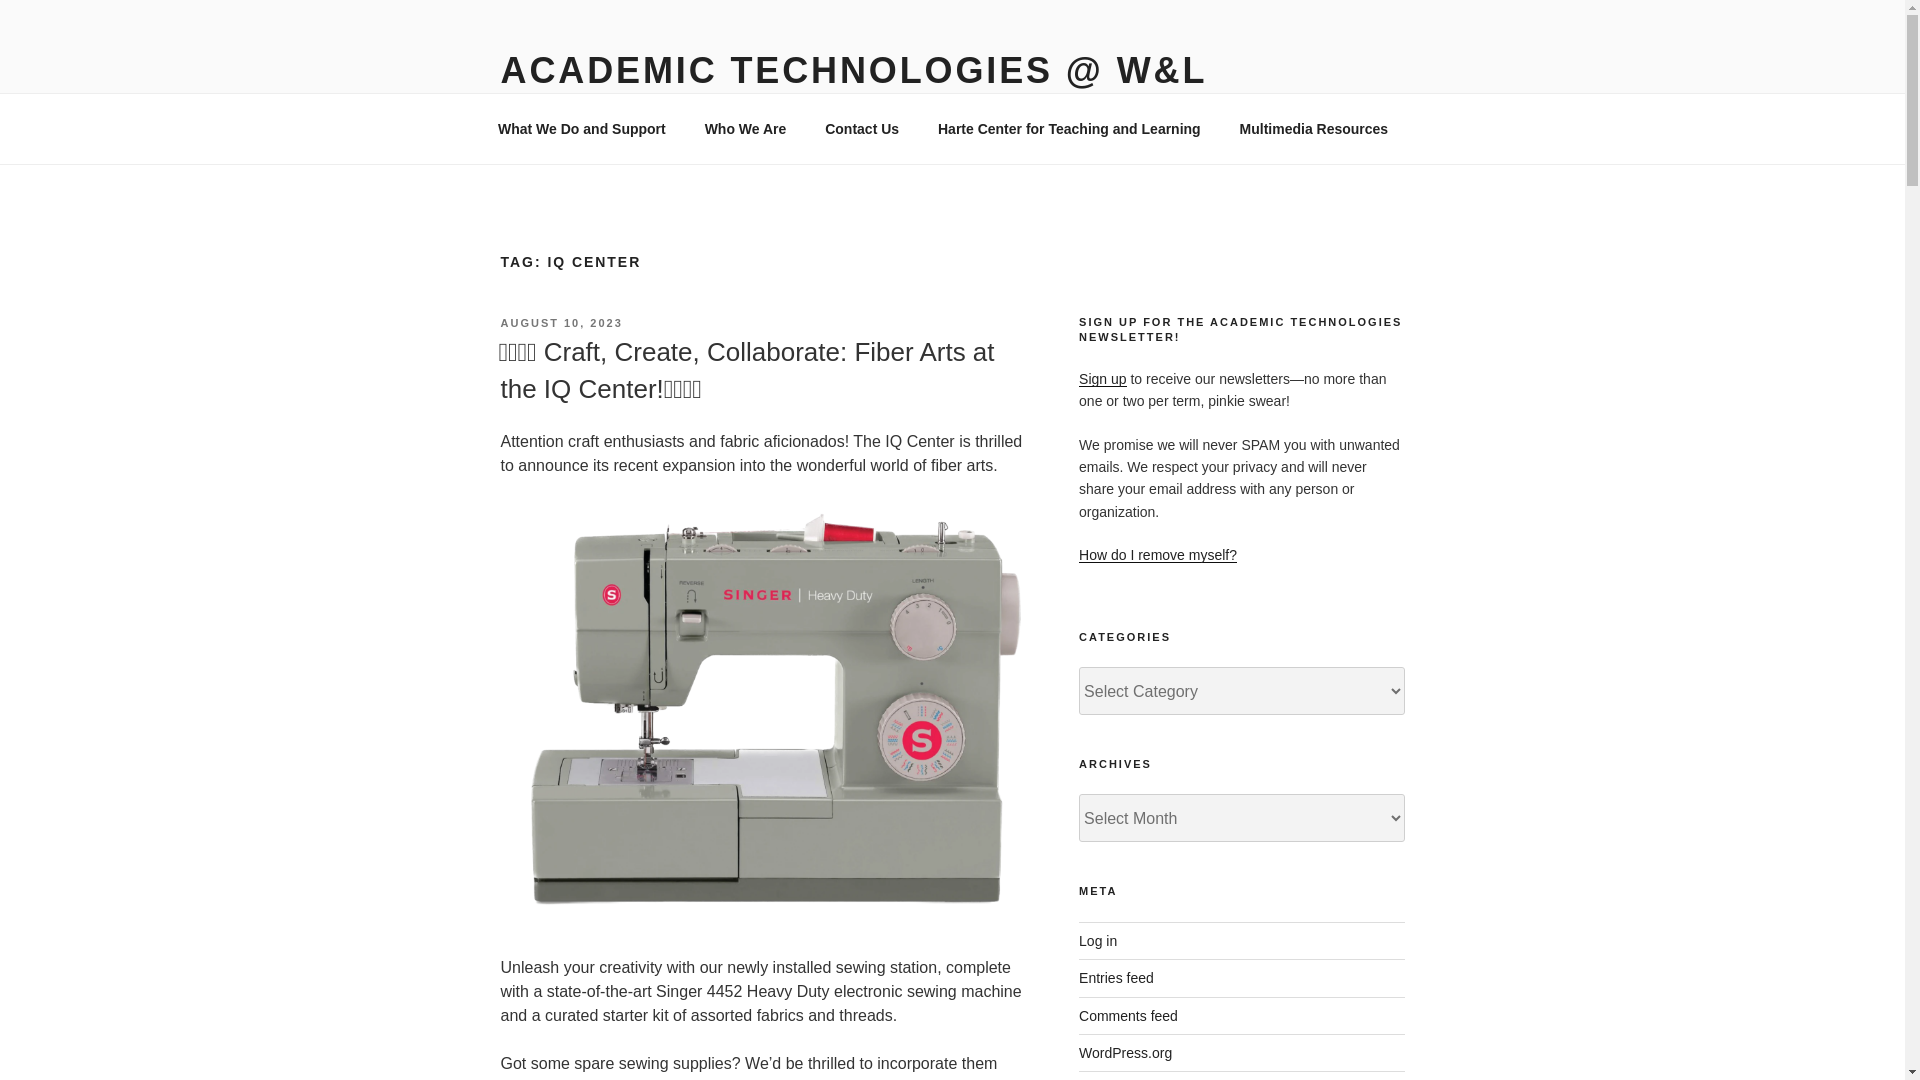  I want to click on AUGUST 10, 2023, so click(560, 323).